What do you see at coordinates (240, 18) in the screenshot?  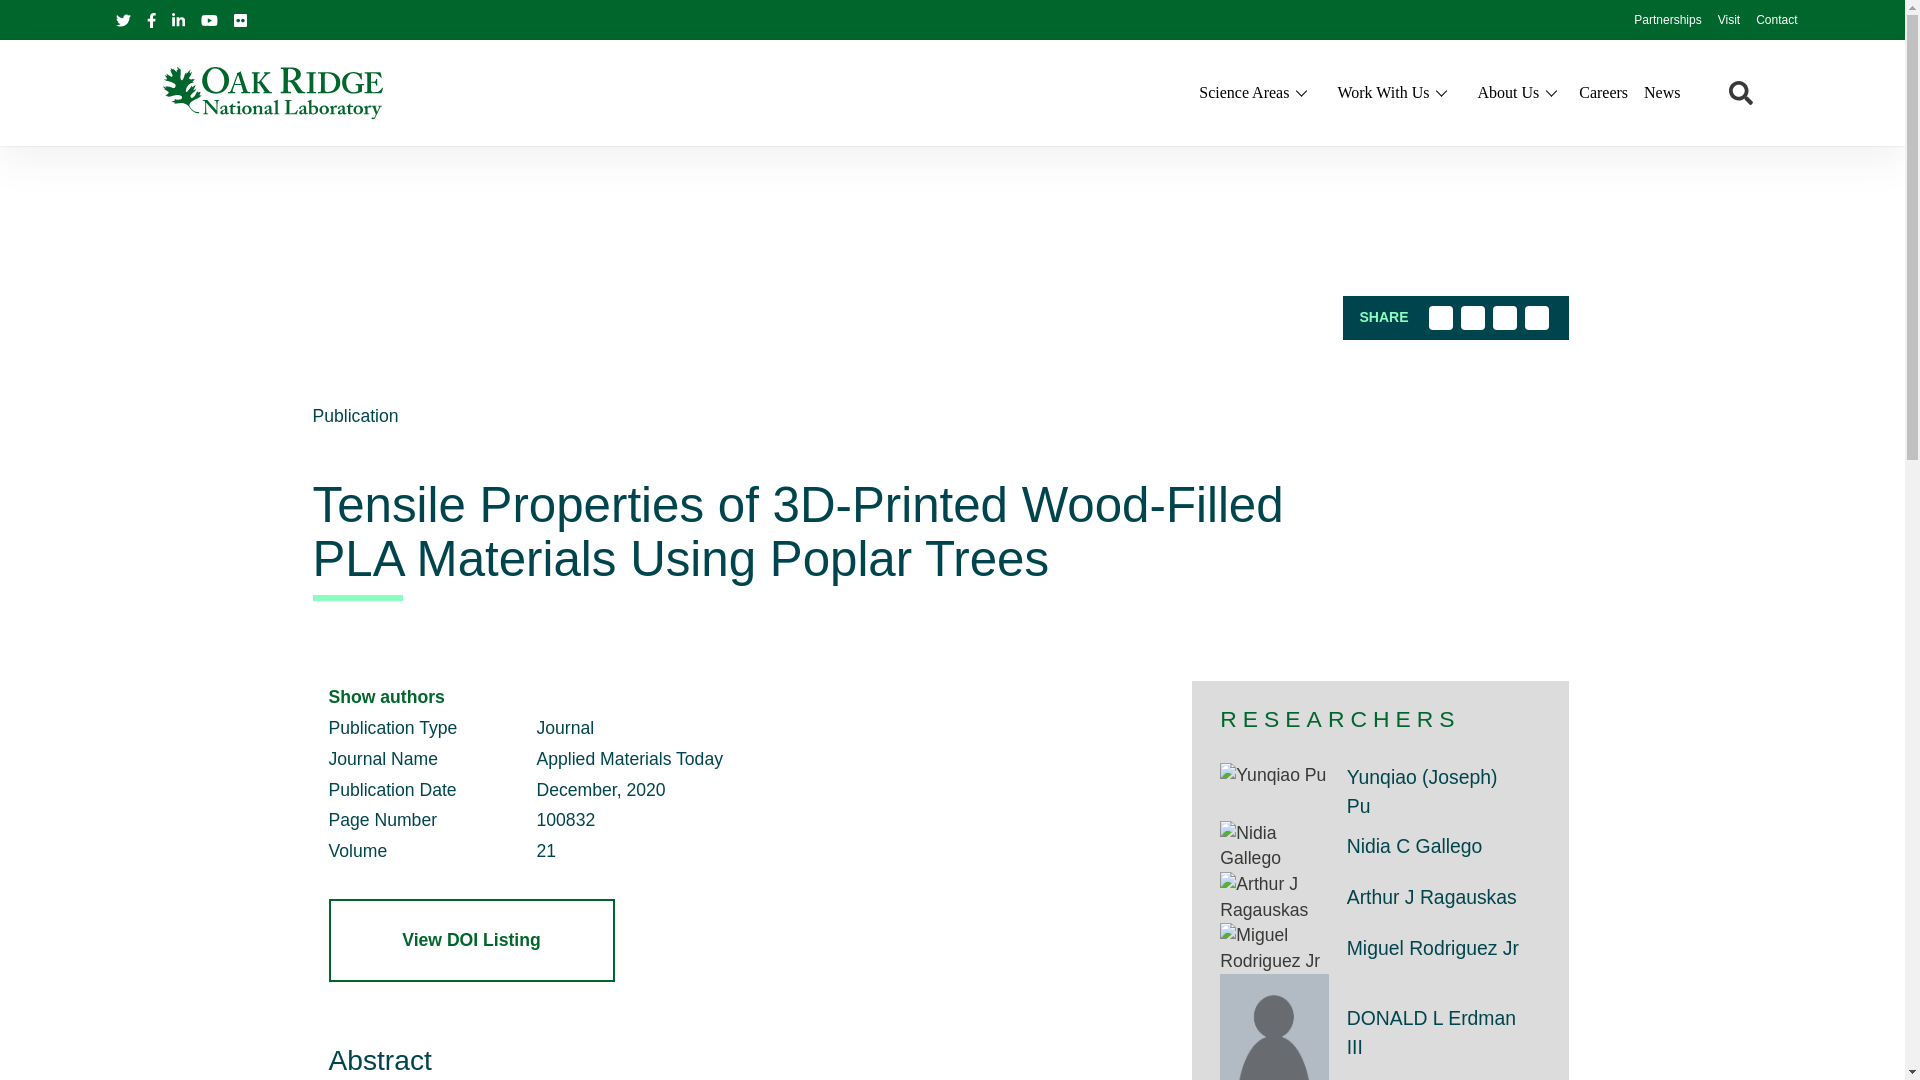 I see `flickr` at bounding box center [240, 18].